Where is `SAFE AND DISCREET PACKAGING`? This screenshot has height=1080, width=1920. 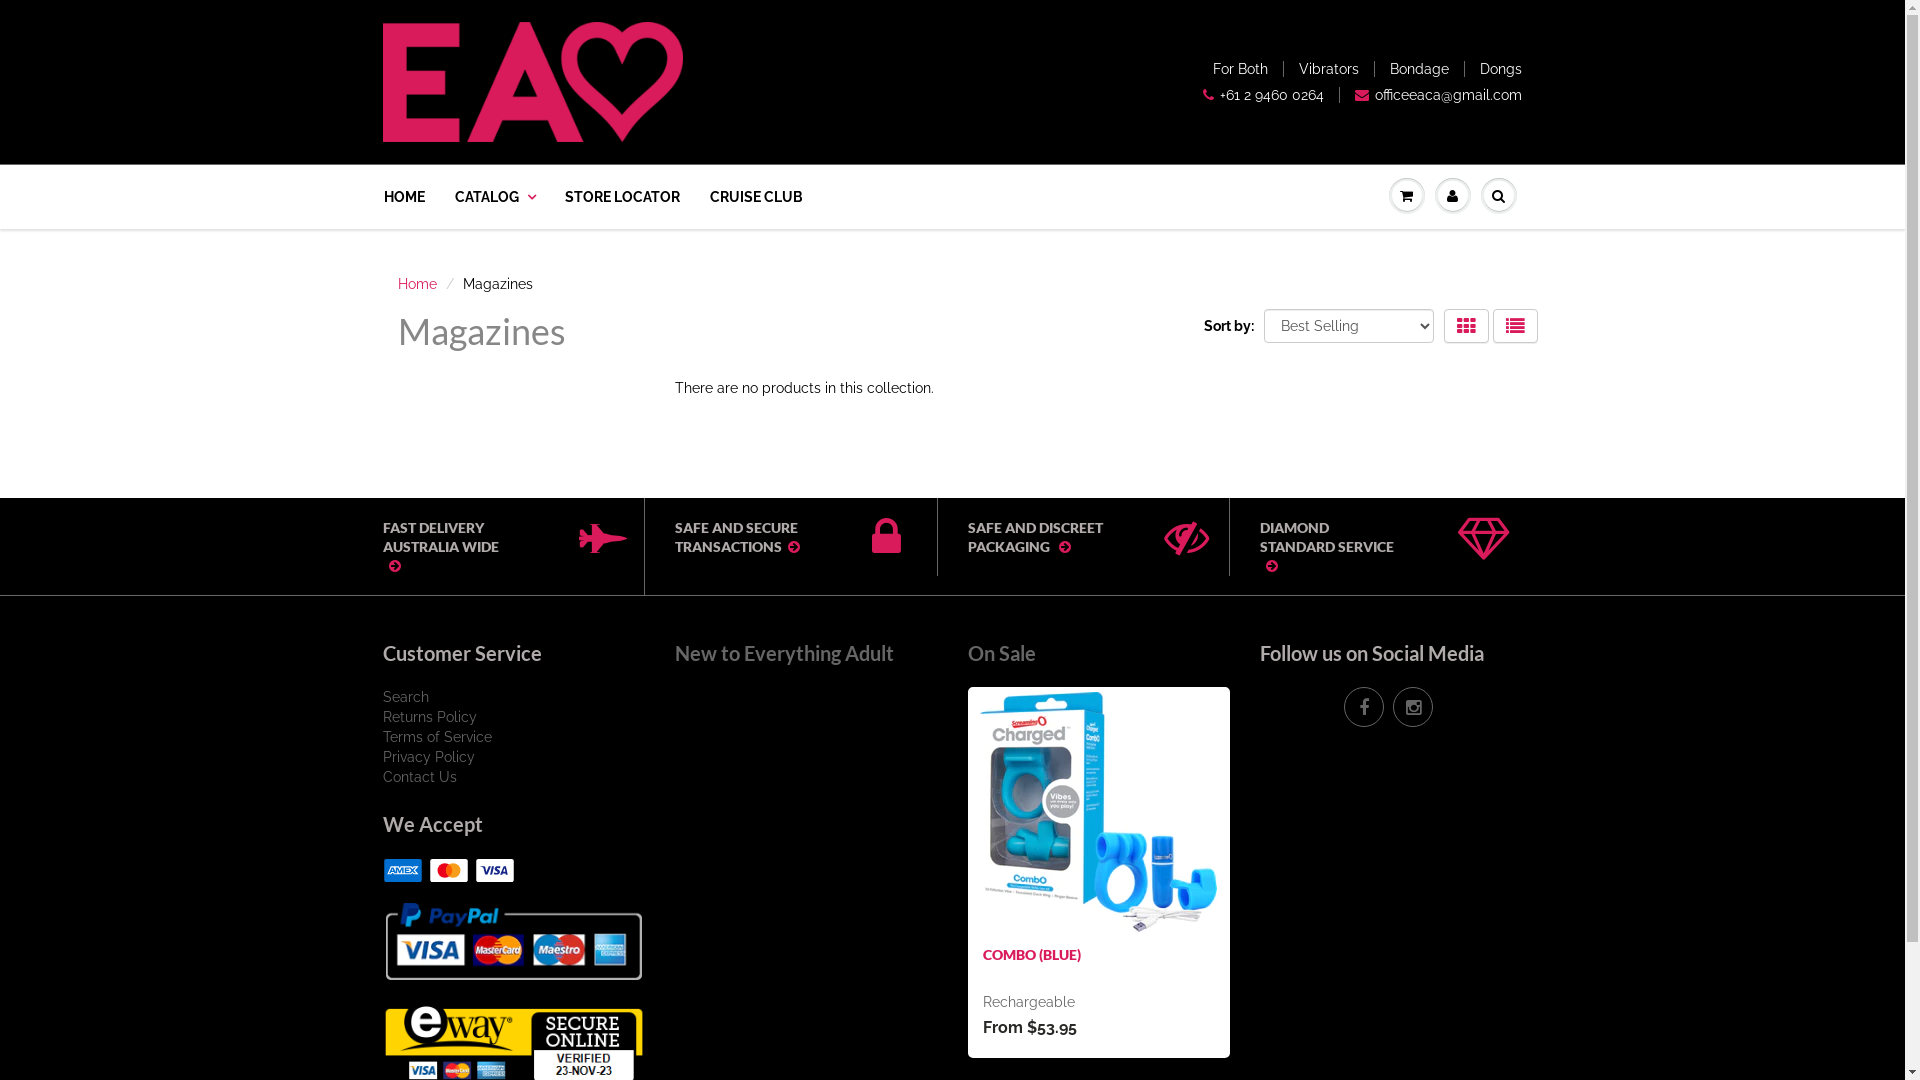
SAFE AND DISCREET PACKAGING is located at coordinates (1069, 537).